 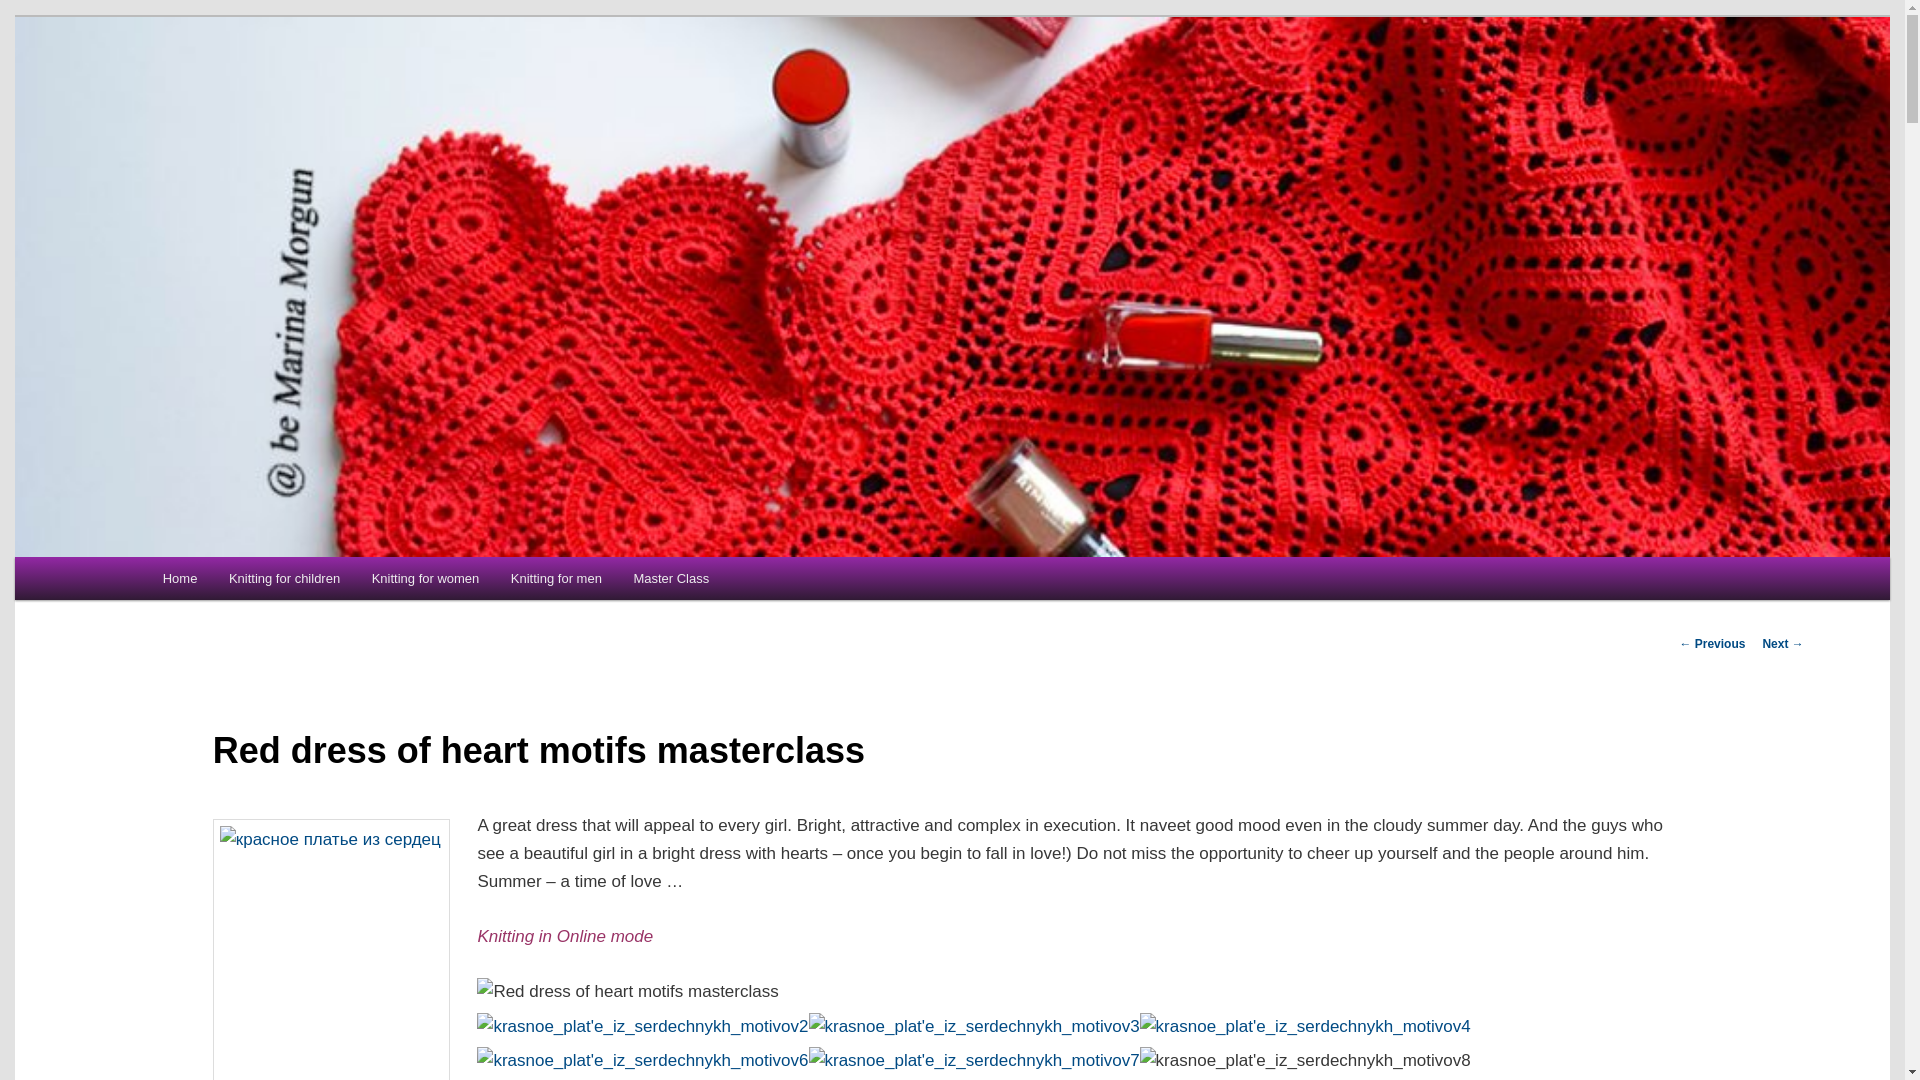 What do you see at coordinates (180, 578) in the screenshot?
I see `Home` at bounding box center [180, 578].